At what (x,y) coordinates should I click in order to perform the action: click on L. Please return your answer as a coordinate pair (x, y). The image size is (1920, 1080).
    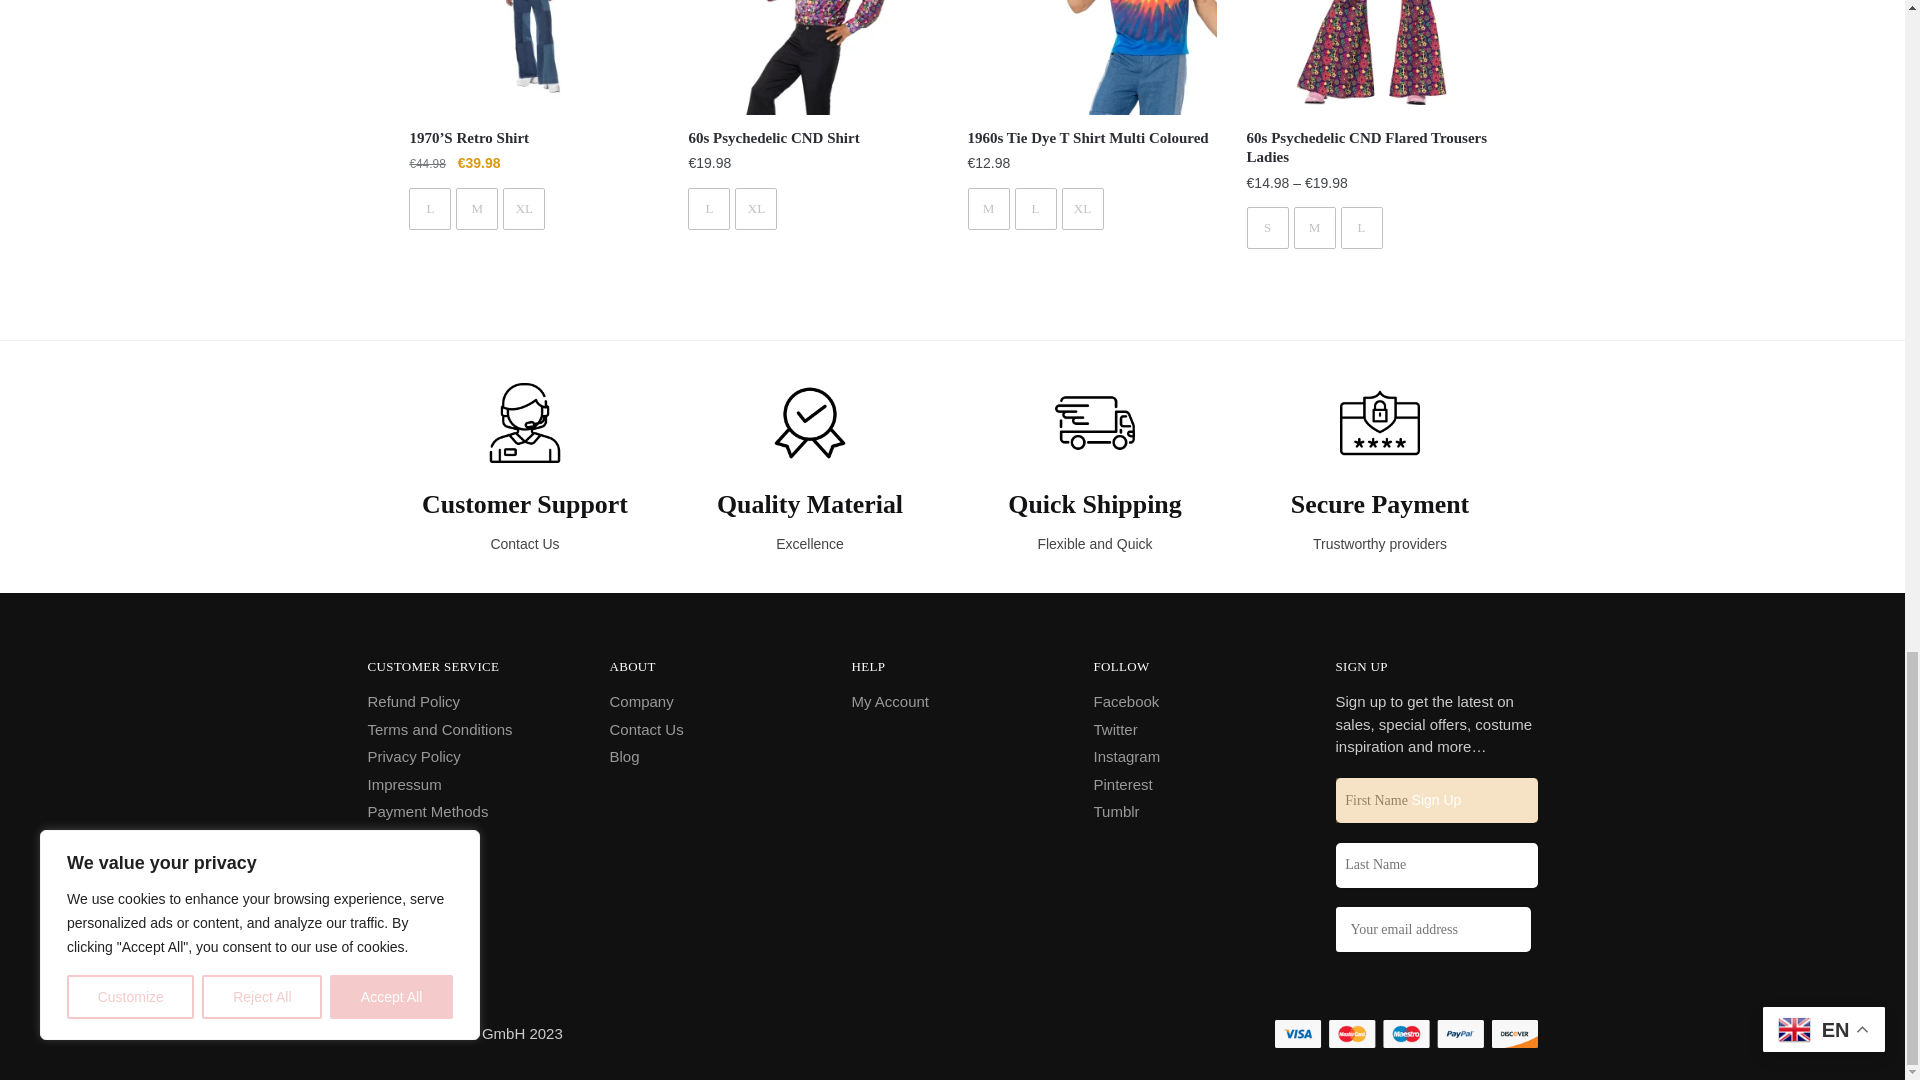
    Looking at the image, I should click on (430, 208).